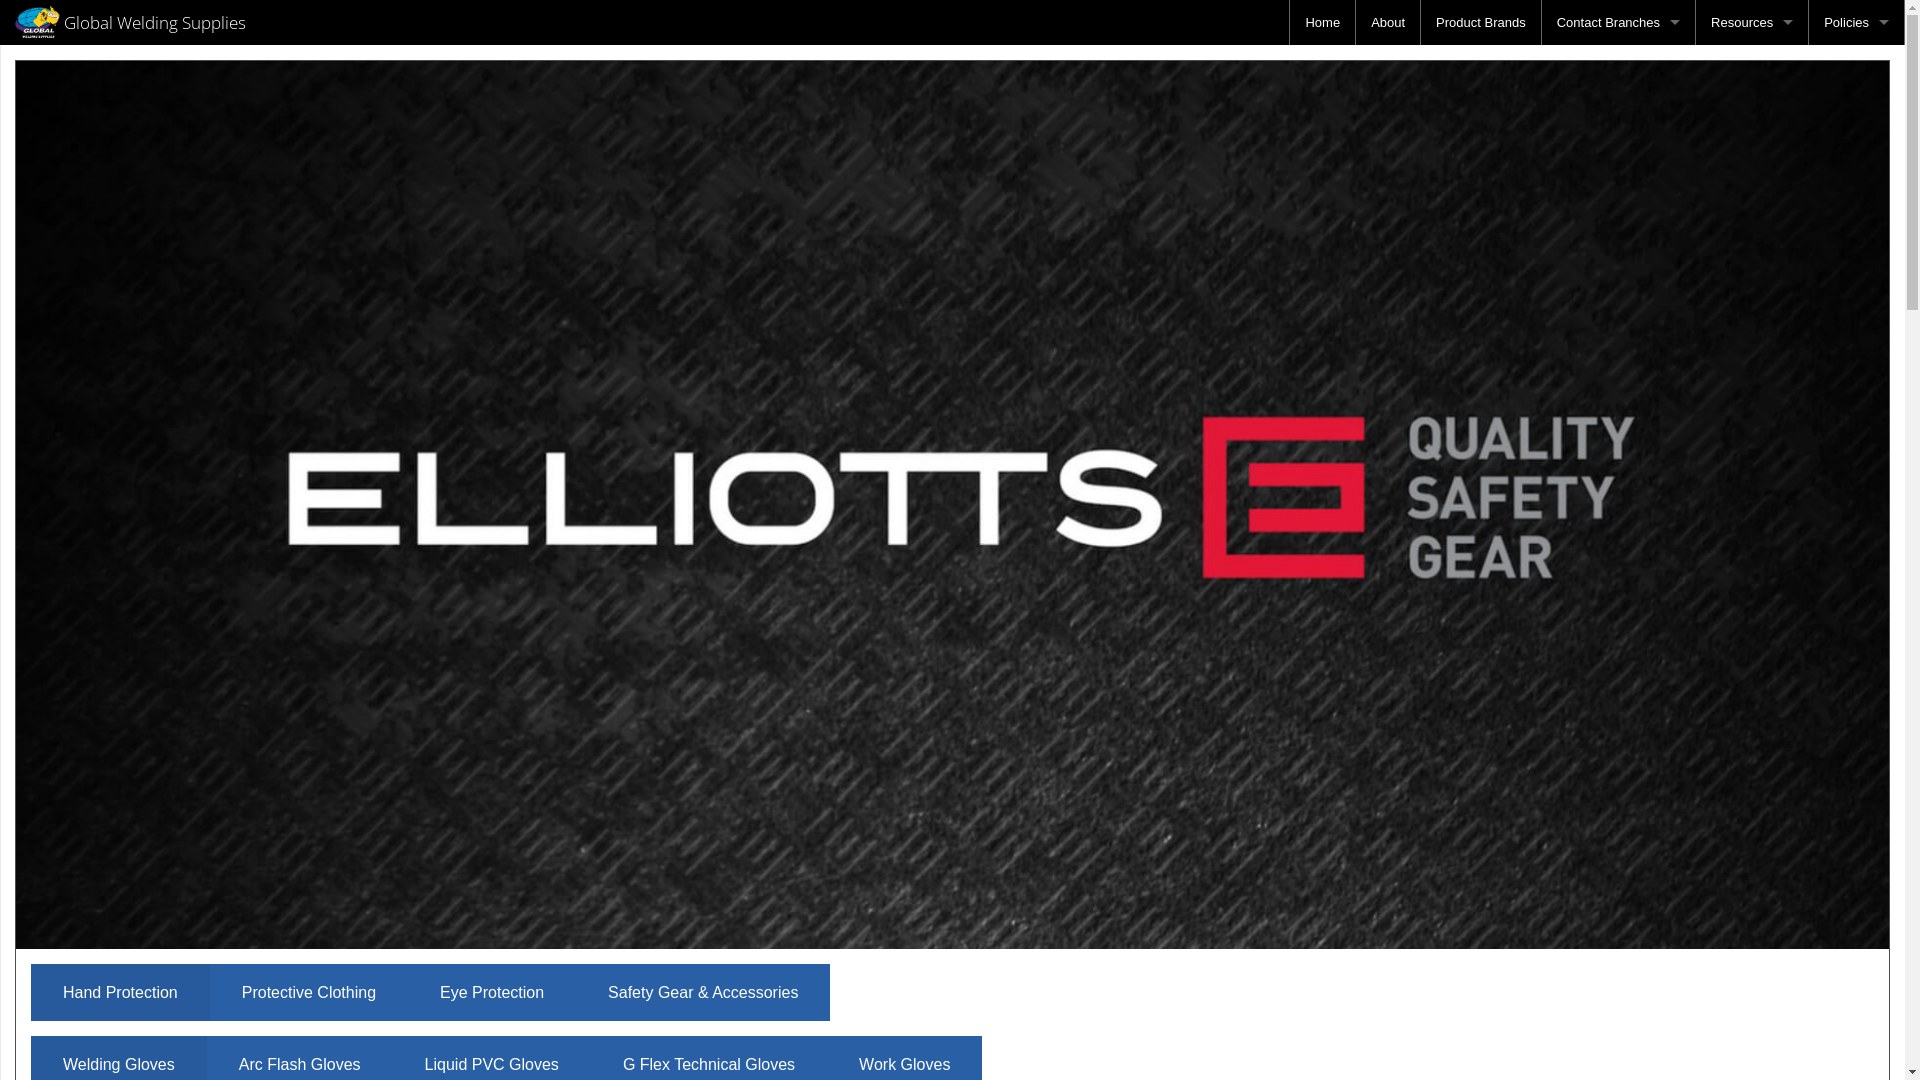 Image resolution: width=1920 pixels, height=1080 pixels. I want to click on Brisbane, so click(1618, 68).